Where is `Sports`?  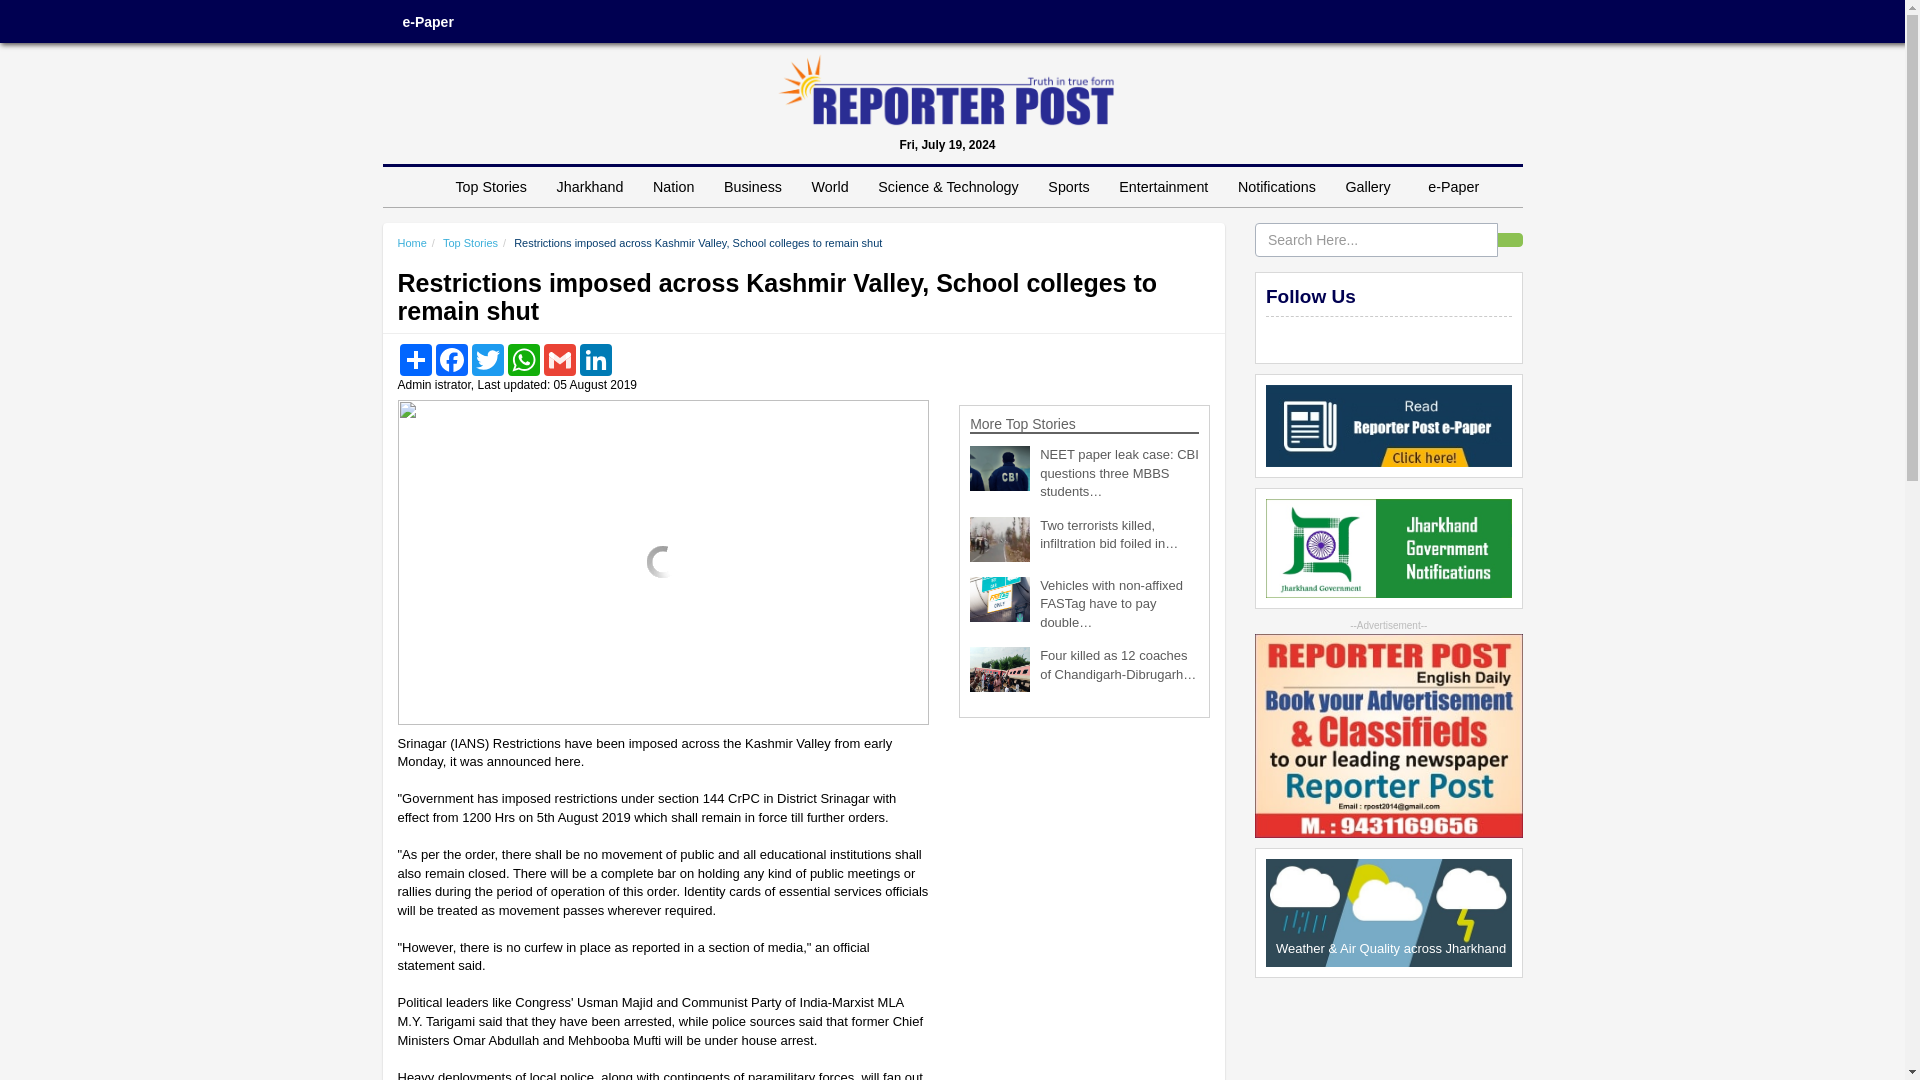
Sports is located at coordinates (1068, 187).